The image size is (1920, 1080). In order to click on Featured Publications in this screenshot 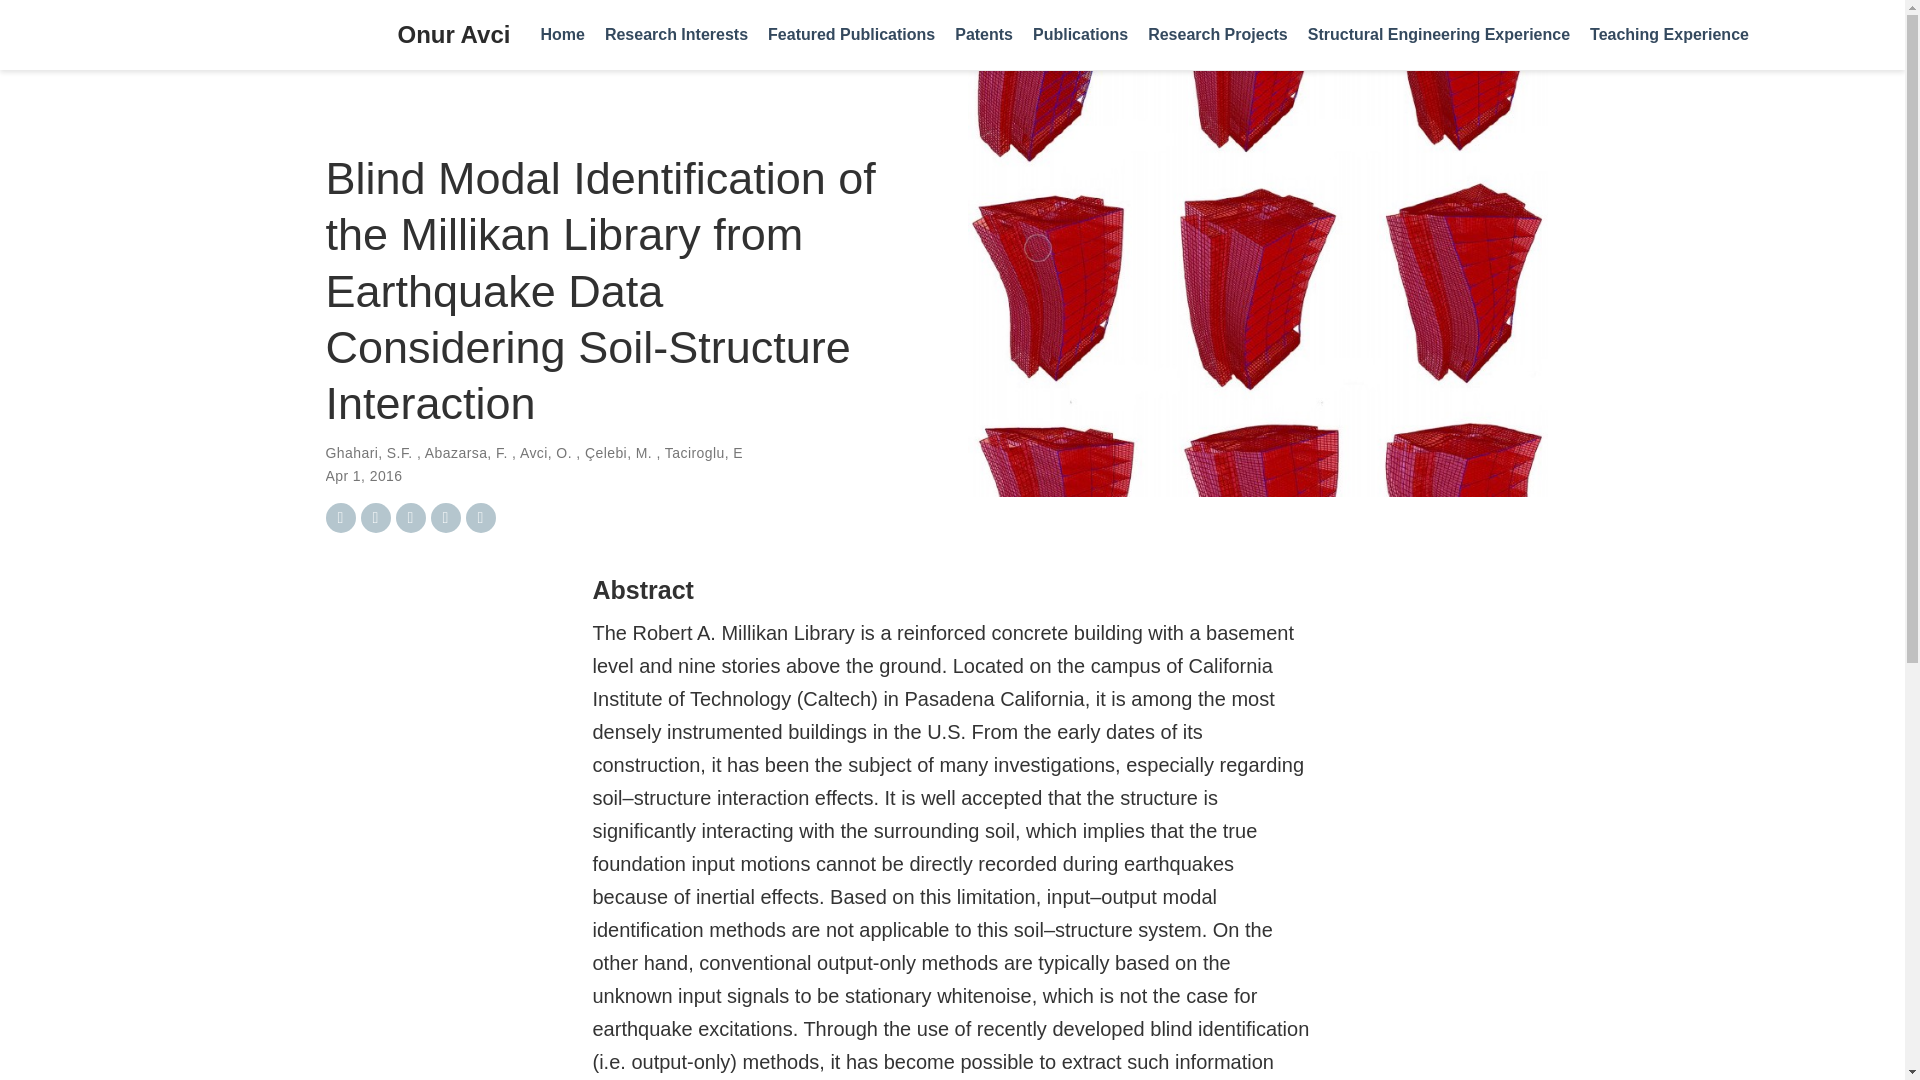, I will do `click(851, 35)`.